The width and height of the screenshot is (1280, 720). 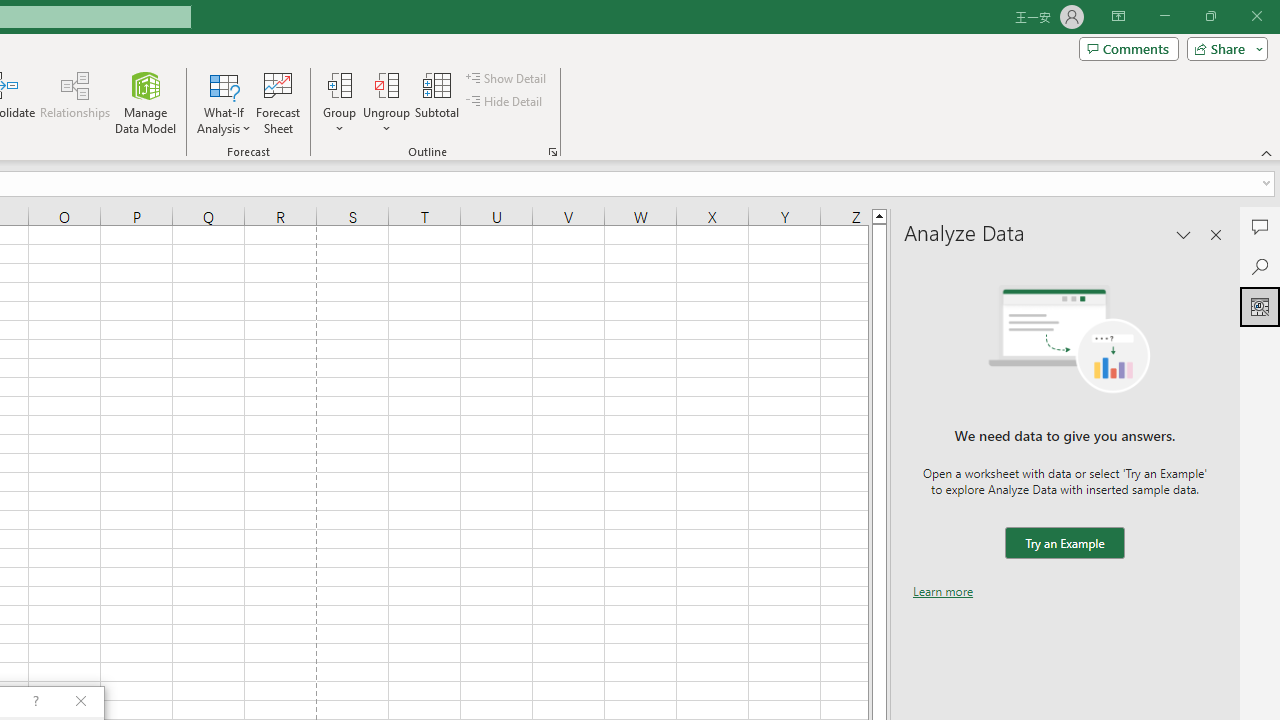 What do you see at coordinates (879, 215) in the screenshot?
I see `Line up` at bounding box center [879, 215].